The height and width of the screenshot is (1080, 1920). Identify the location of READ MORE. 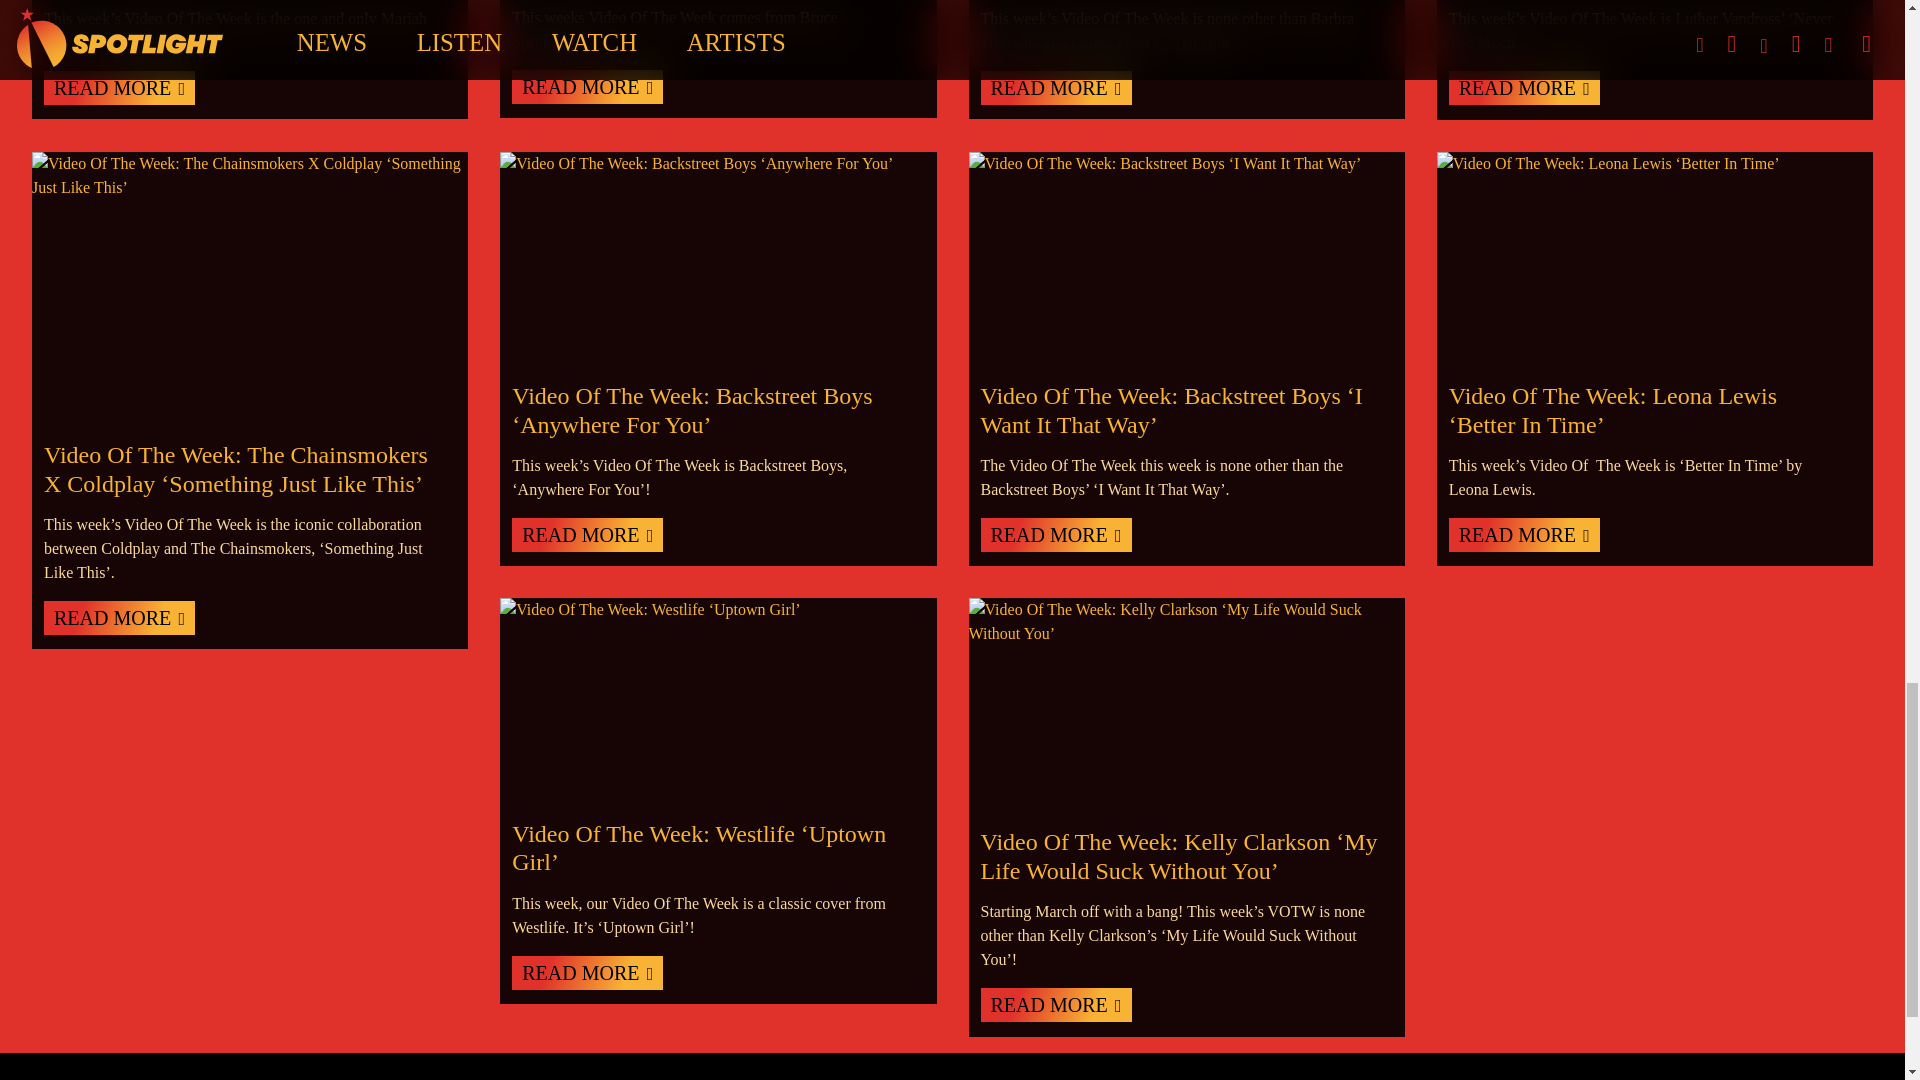
(1524, 534).